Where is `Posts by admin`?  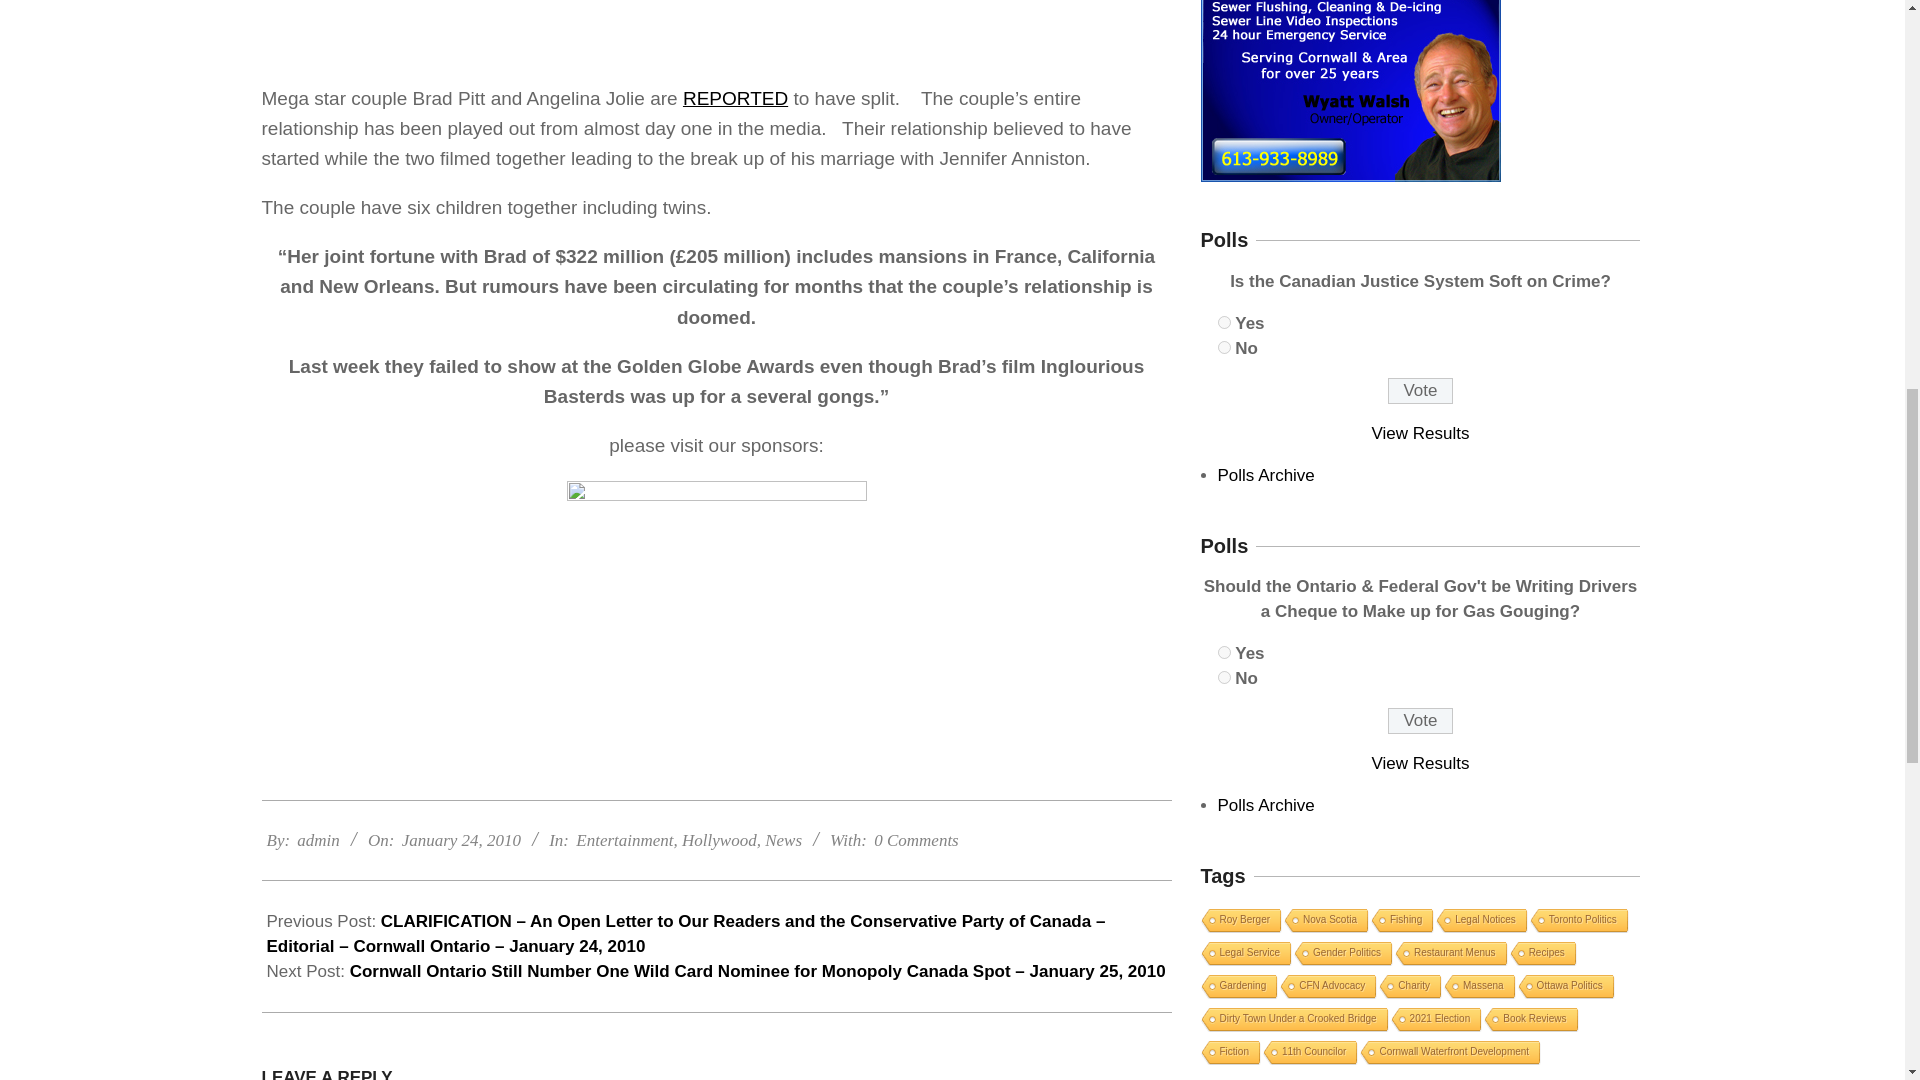
Posts by admin is located at coordinates (318, 840).